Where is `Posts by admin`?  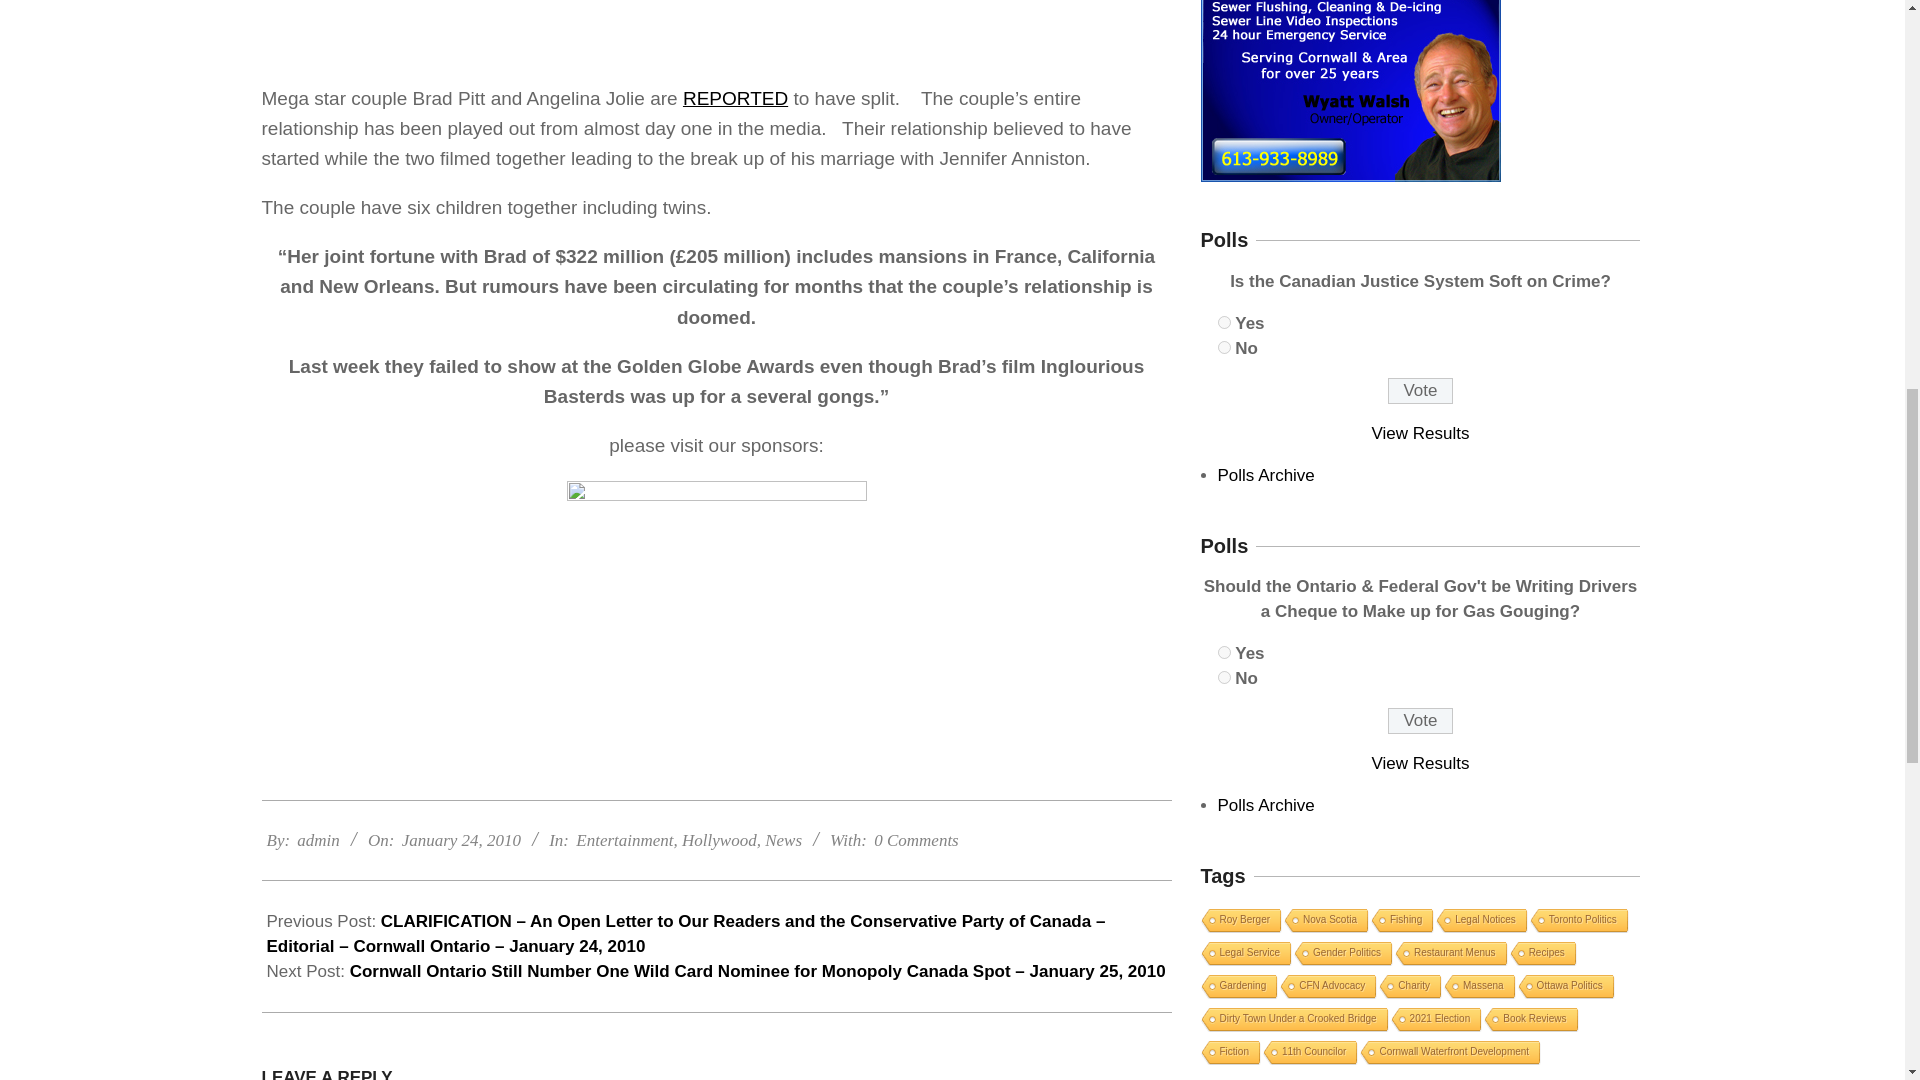
Posts by admin is located at coordinates (318, 840).